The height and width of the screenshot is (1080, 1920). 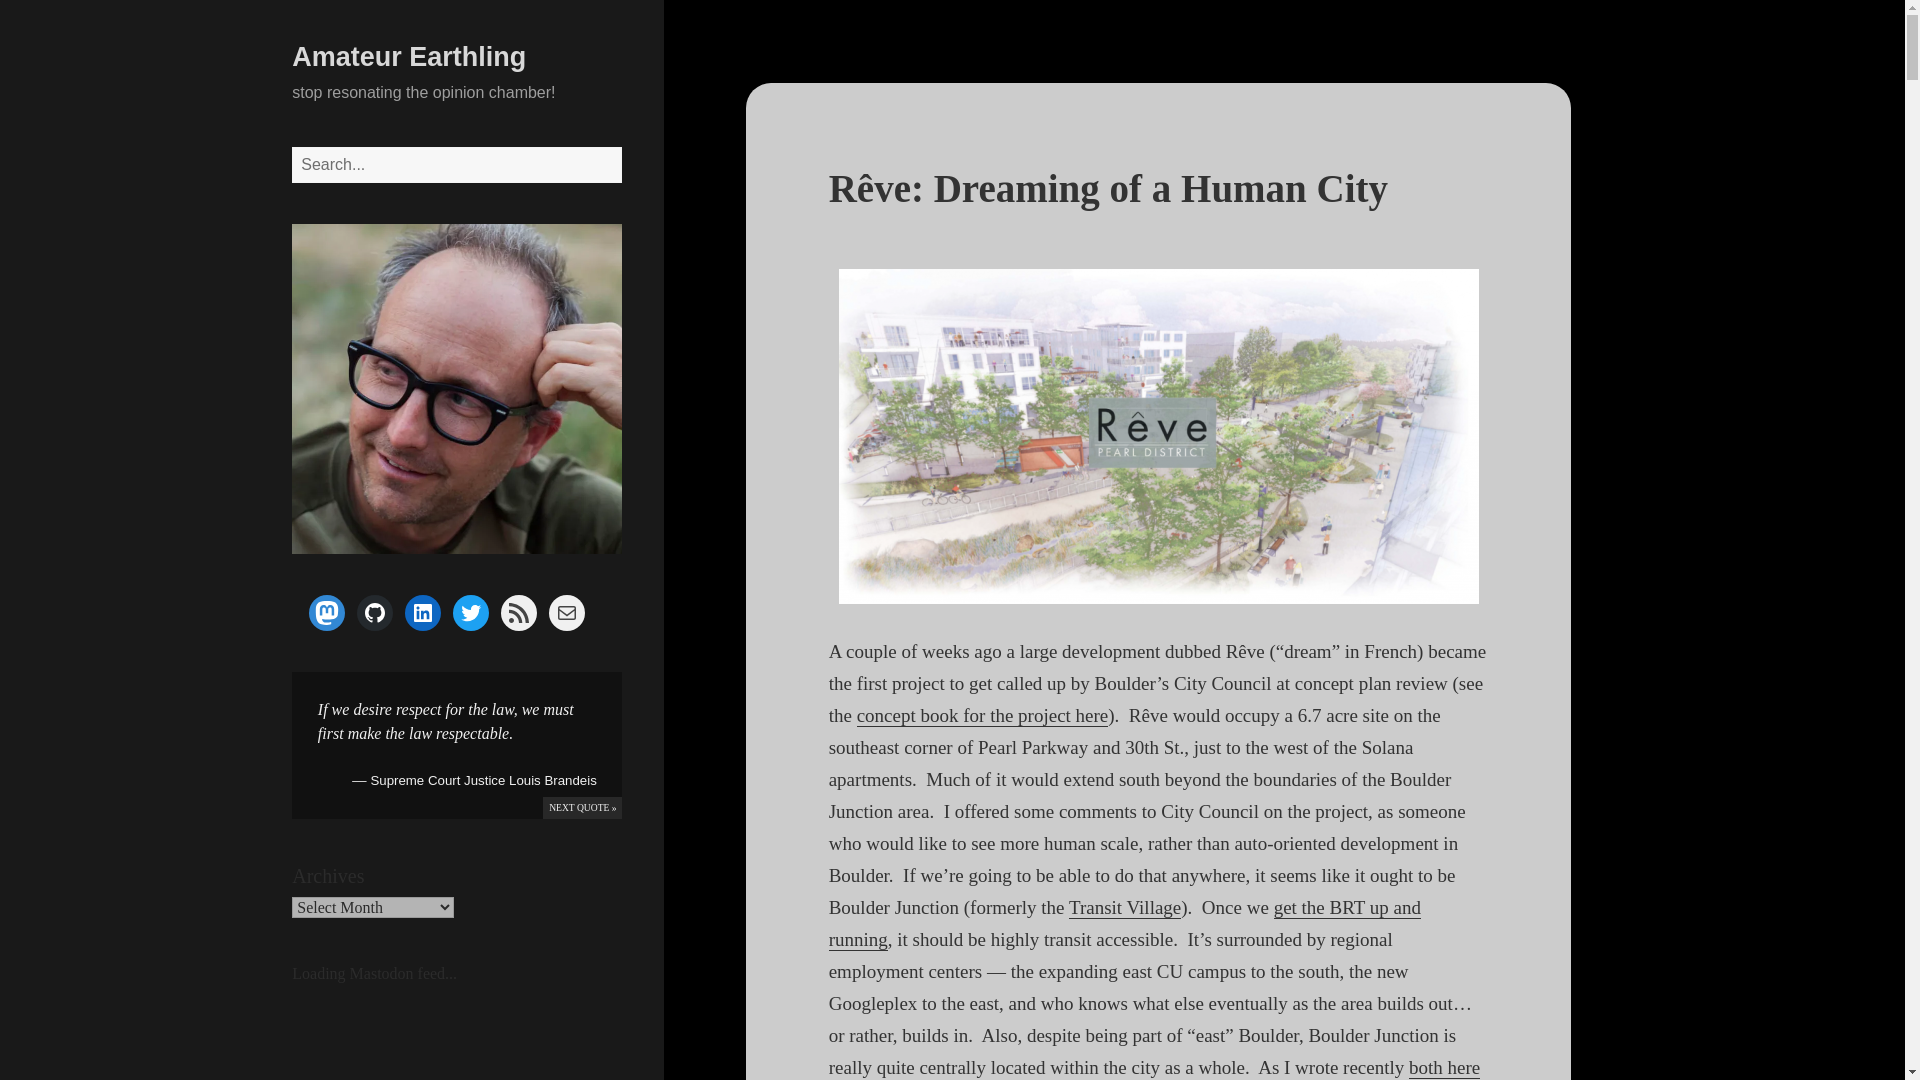 What do you see at coordinates (423, 612) in the screenshot?
I see `Zane Selvans on LinkedIn` at bounding box center [423, 612].